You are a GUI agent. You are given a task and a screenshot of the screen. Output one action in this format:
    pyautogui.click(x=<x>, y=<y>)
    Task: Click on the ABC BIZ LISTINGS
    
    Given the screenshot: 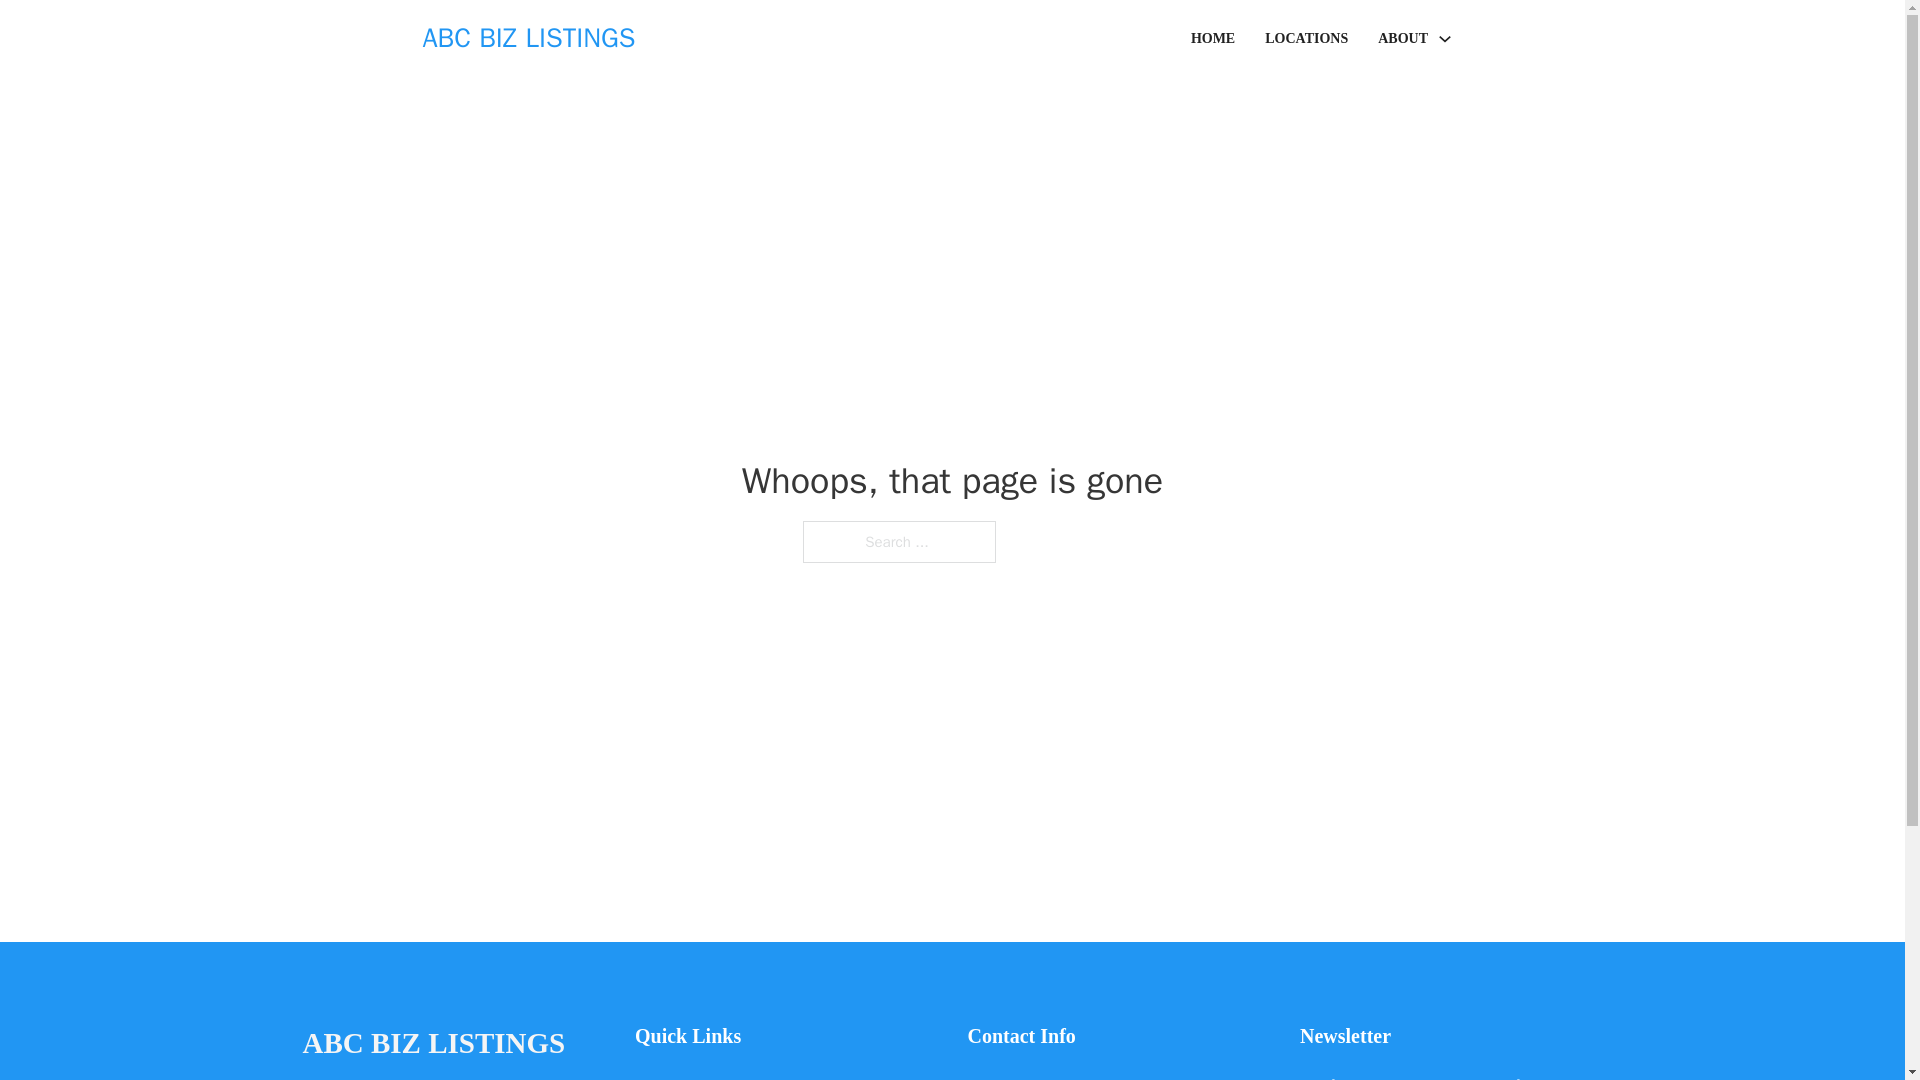 What is the action you would take?
    pyautogui.click(x=432, y=1044)
    